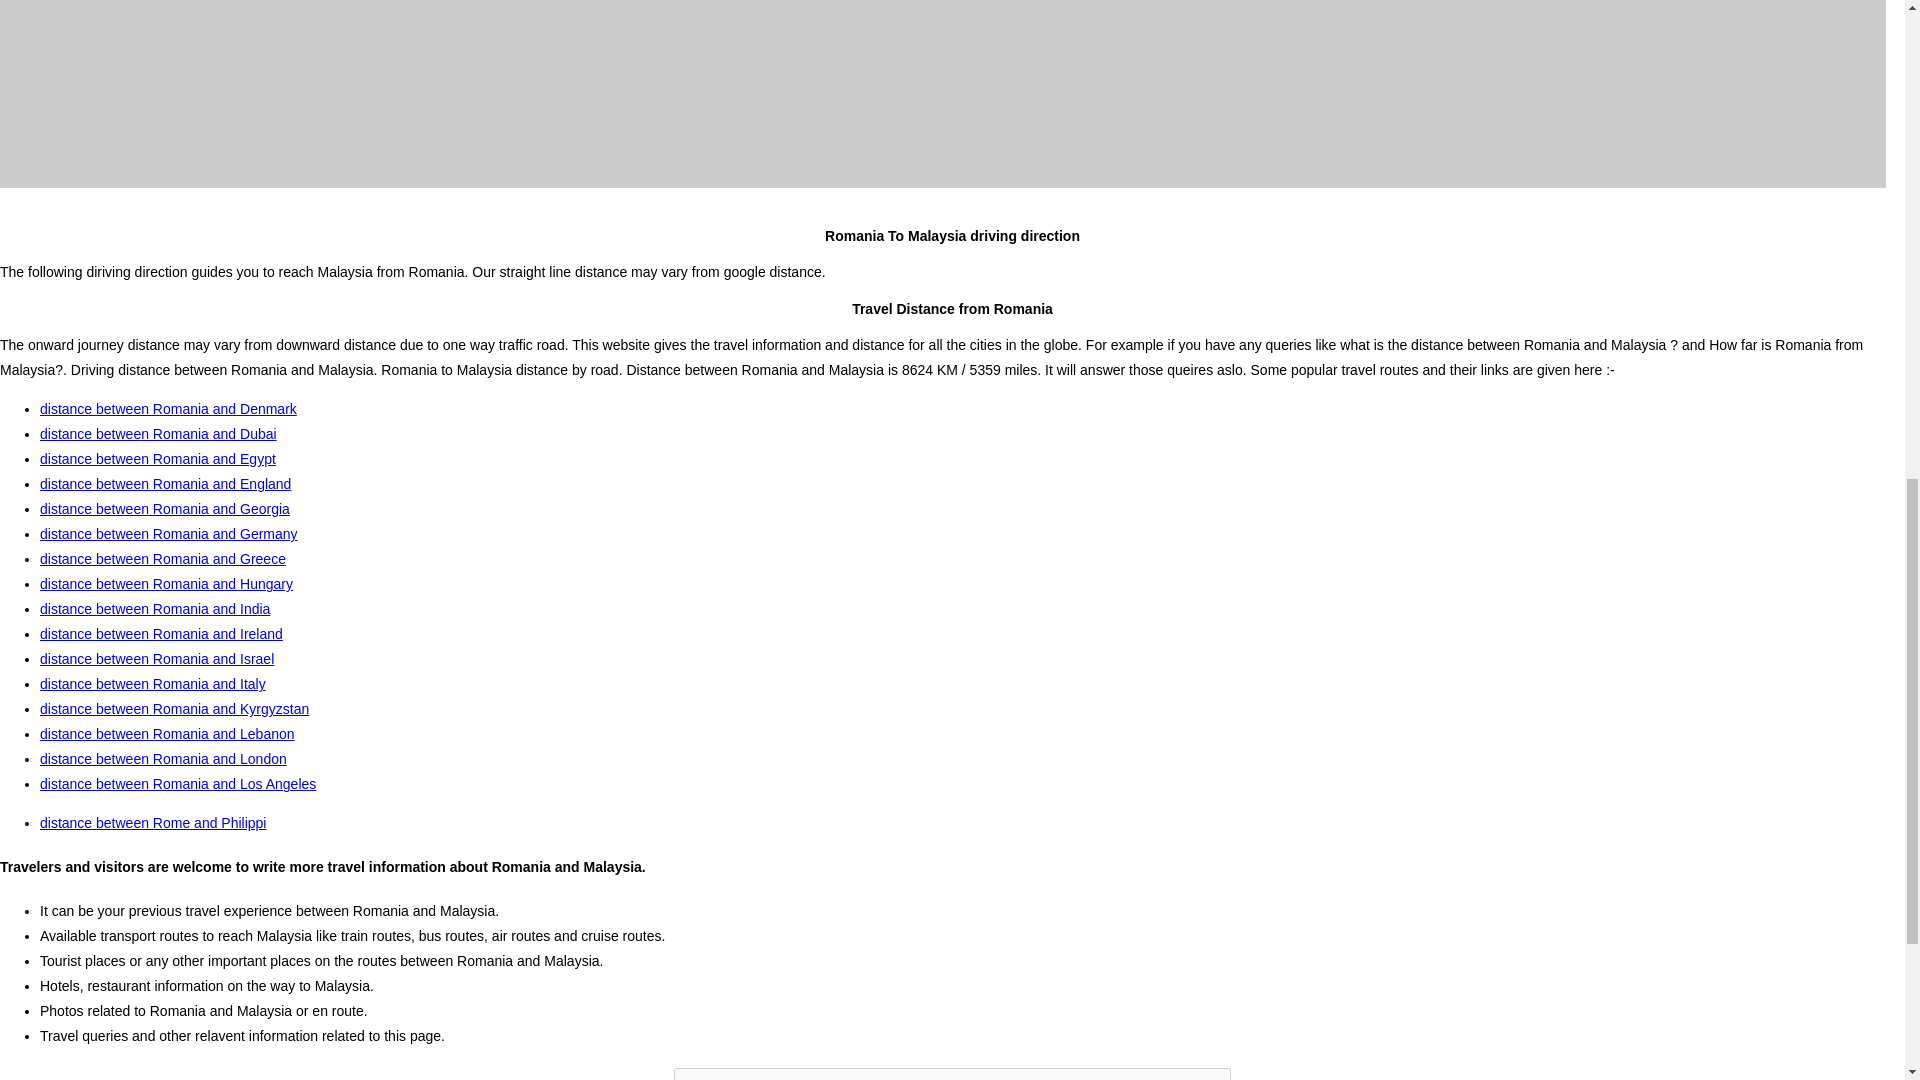 Image resolution: width=1920 pixels, height=1080 pixels. What do you see at coordinates (153, 684) in the screenshot?
I see `distance between Romania and Italy` at bounding box center [153, 684].